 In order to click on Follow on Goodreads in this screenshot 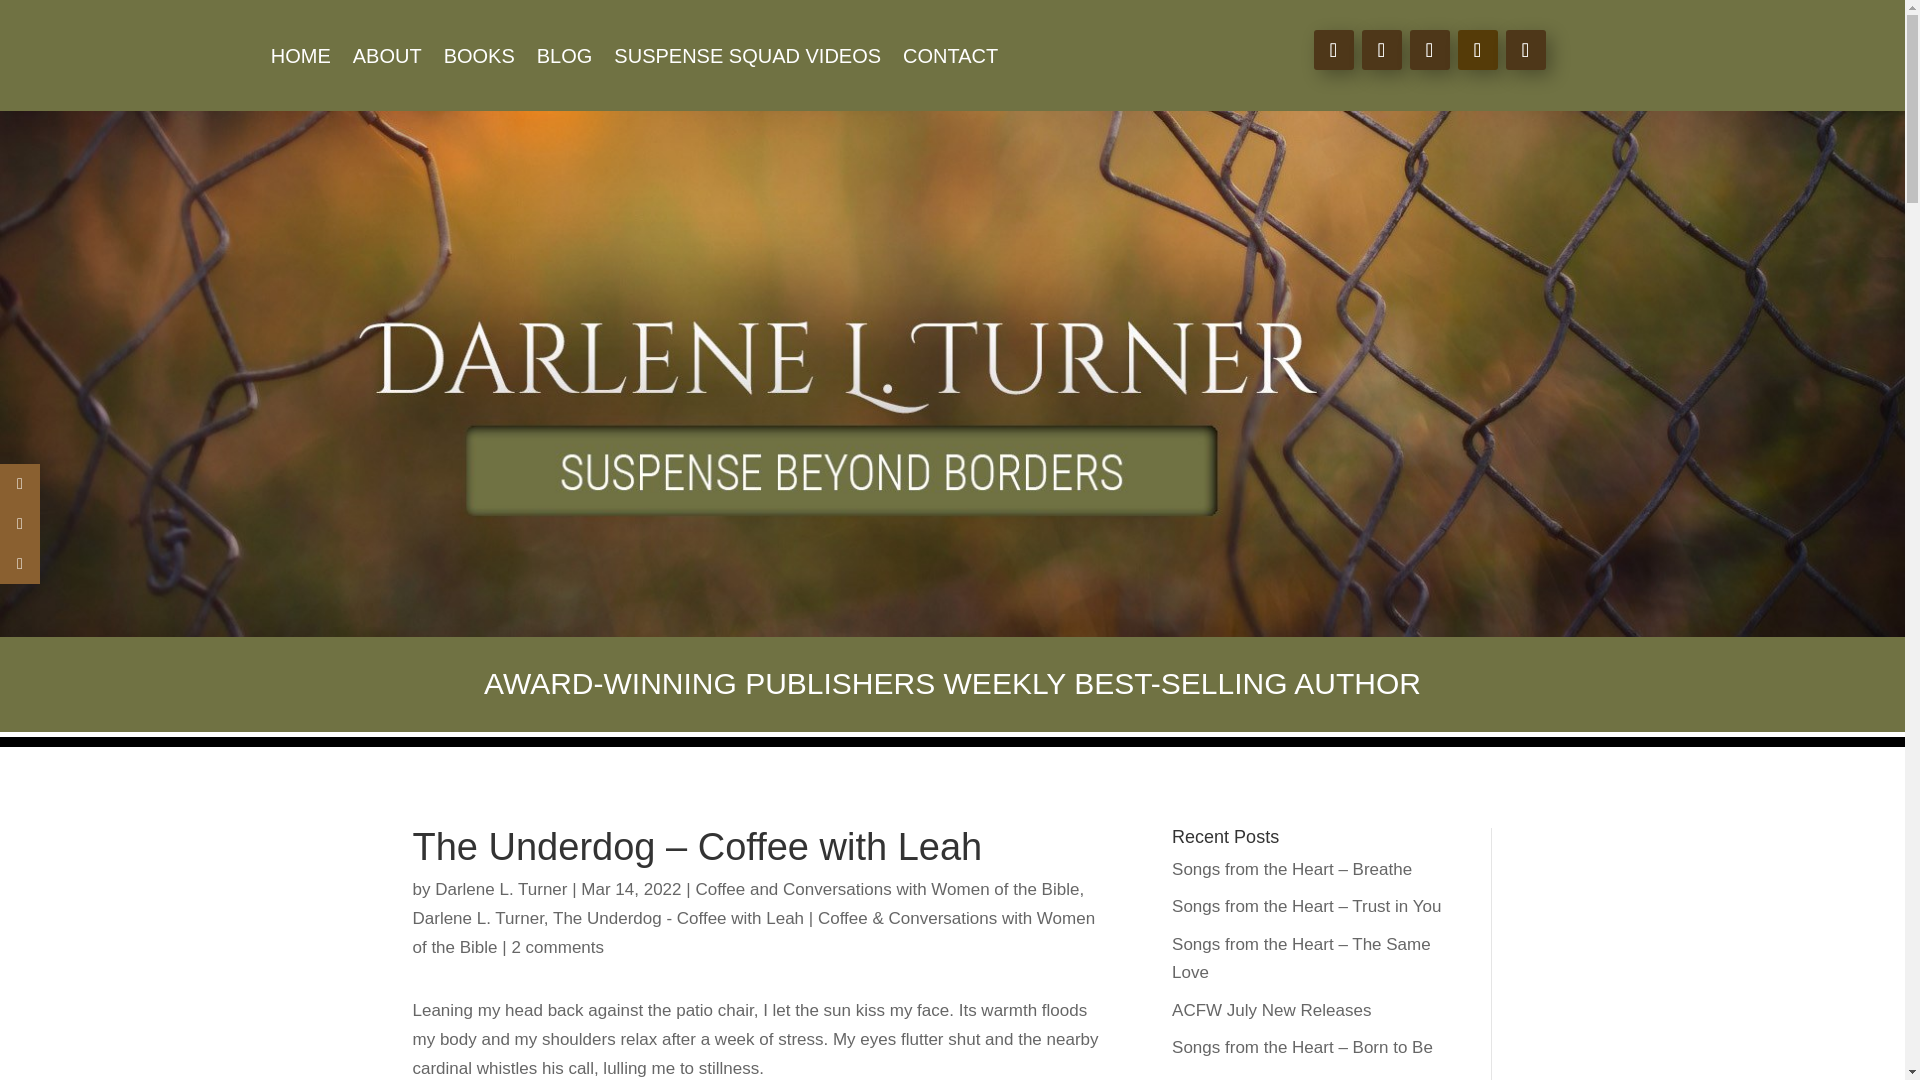, I will do `click(1477, 50)`.